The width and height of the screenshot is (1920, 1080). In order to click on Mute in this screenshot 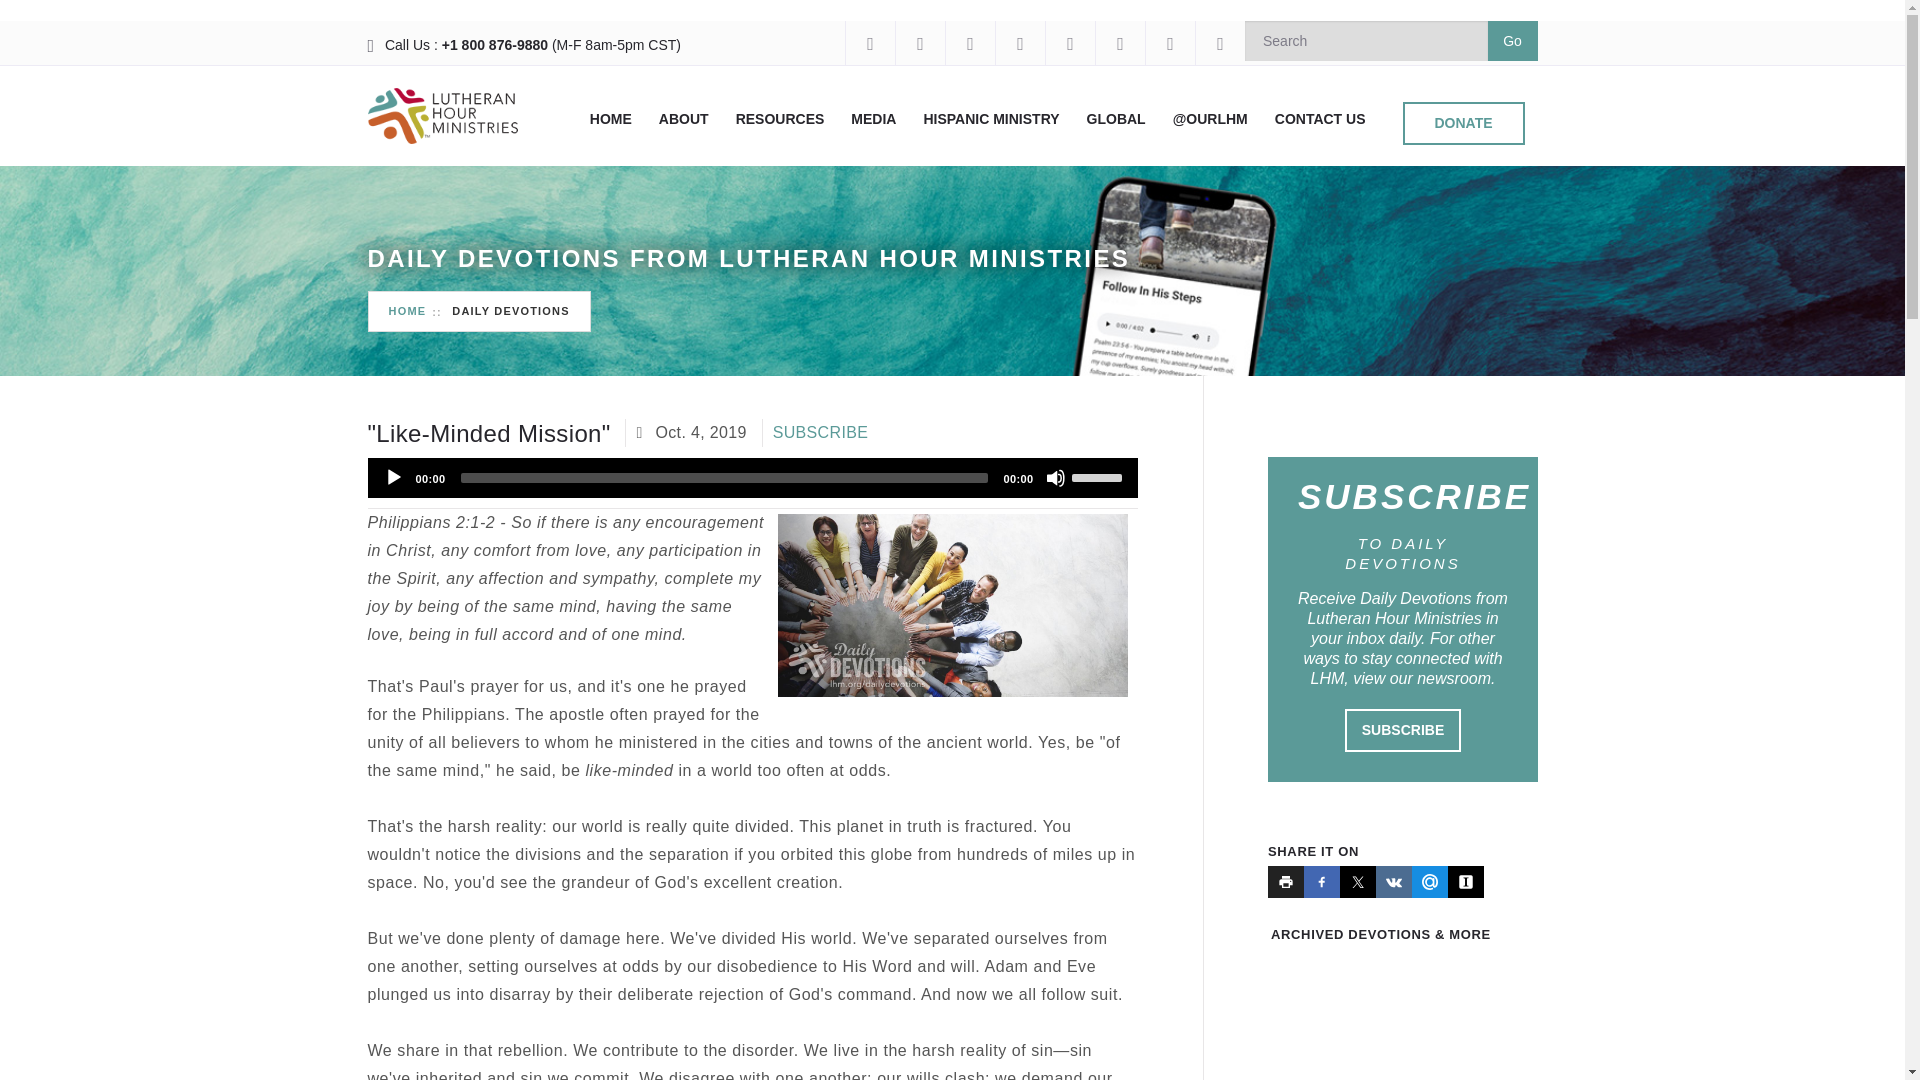, I will do `click(1056, 478)`.